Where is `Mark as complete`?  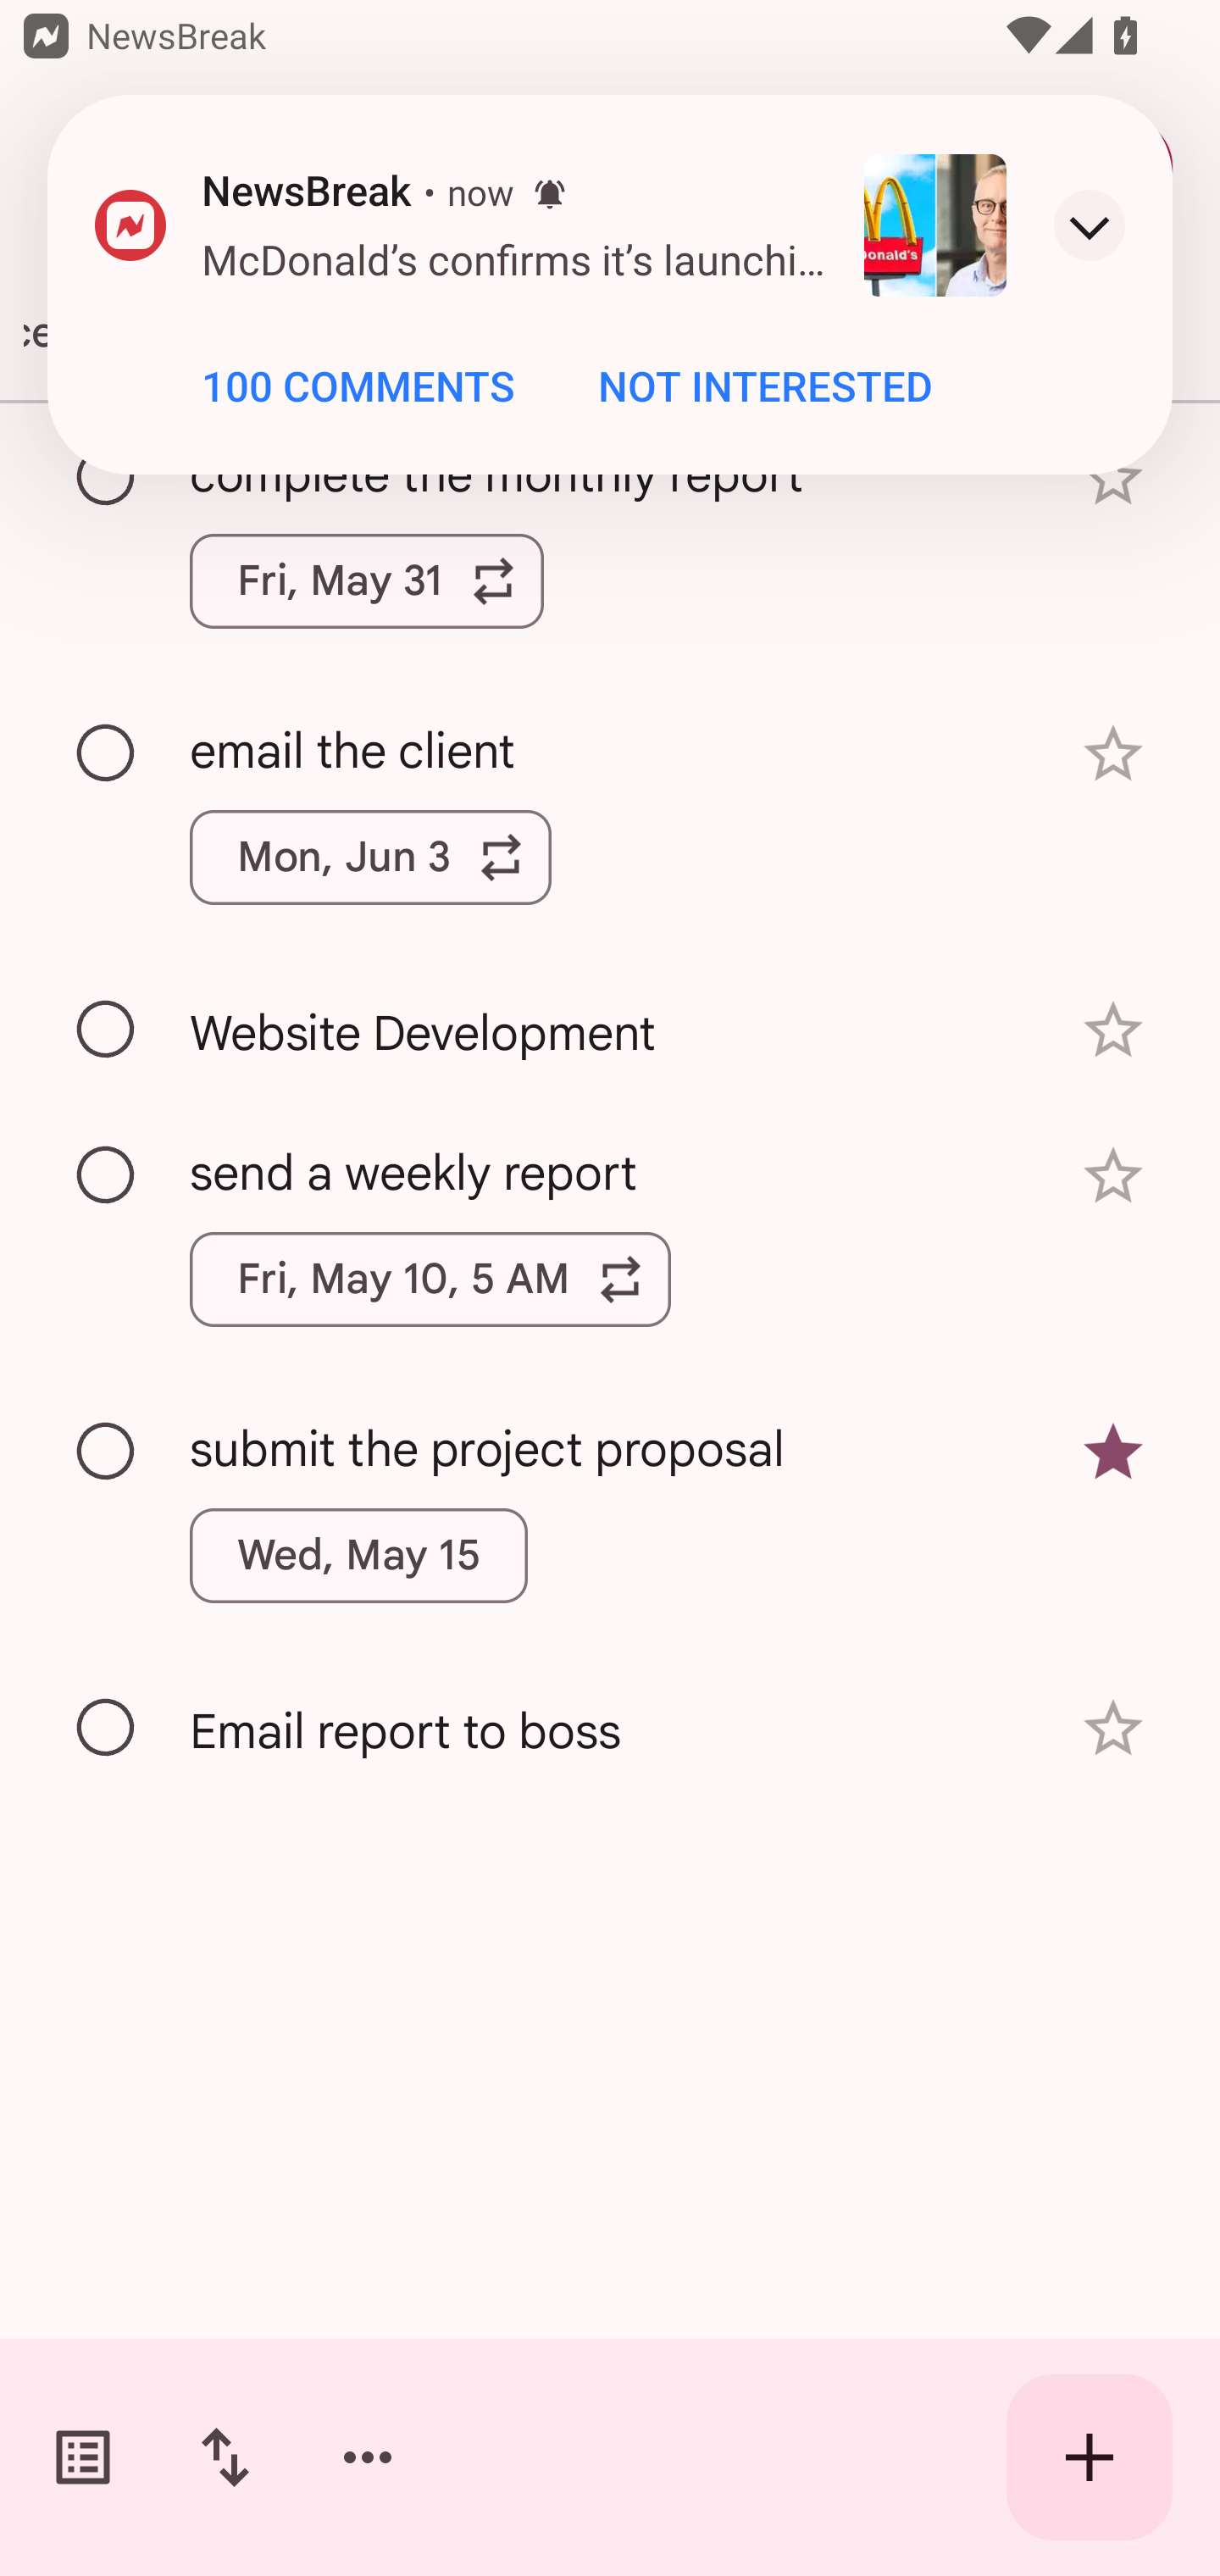 Mark as complete is located at coordinates (107, 1452).